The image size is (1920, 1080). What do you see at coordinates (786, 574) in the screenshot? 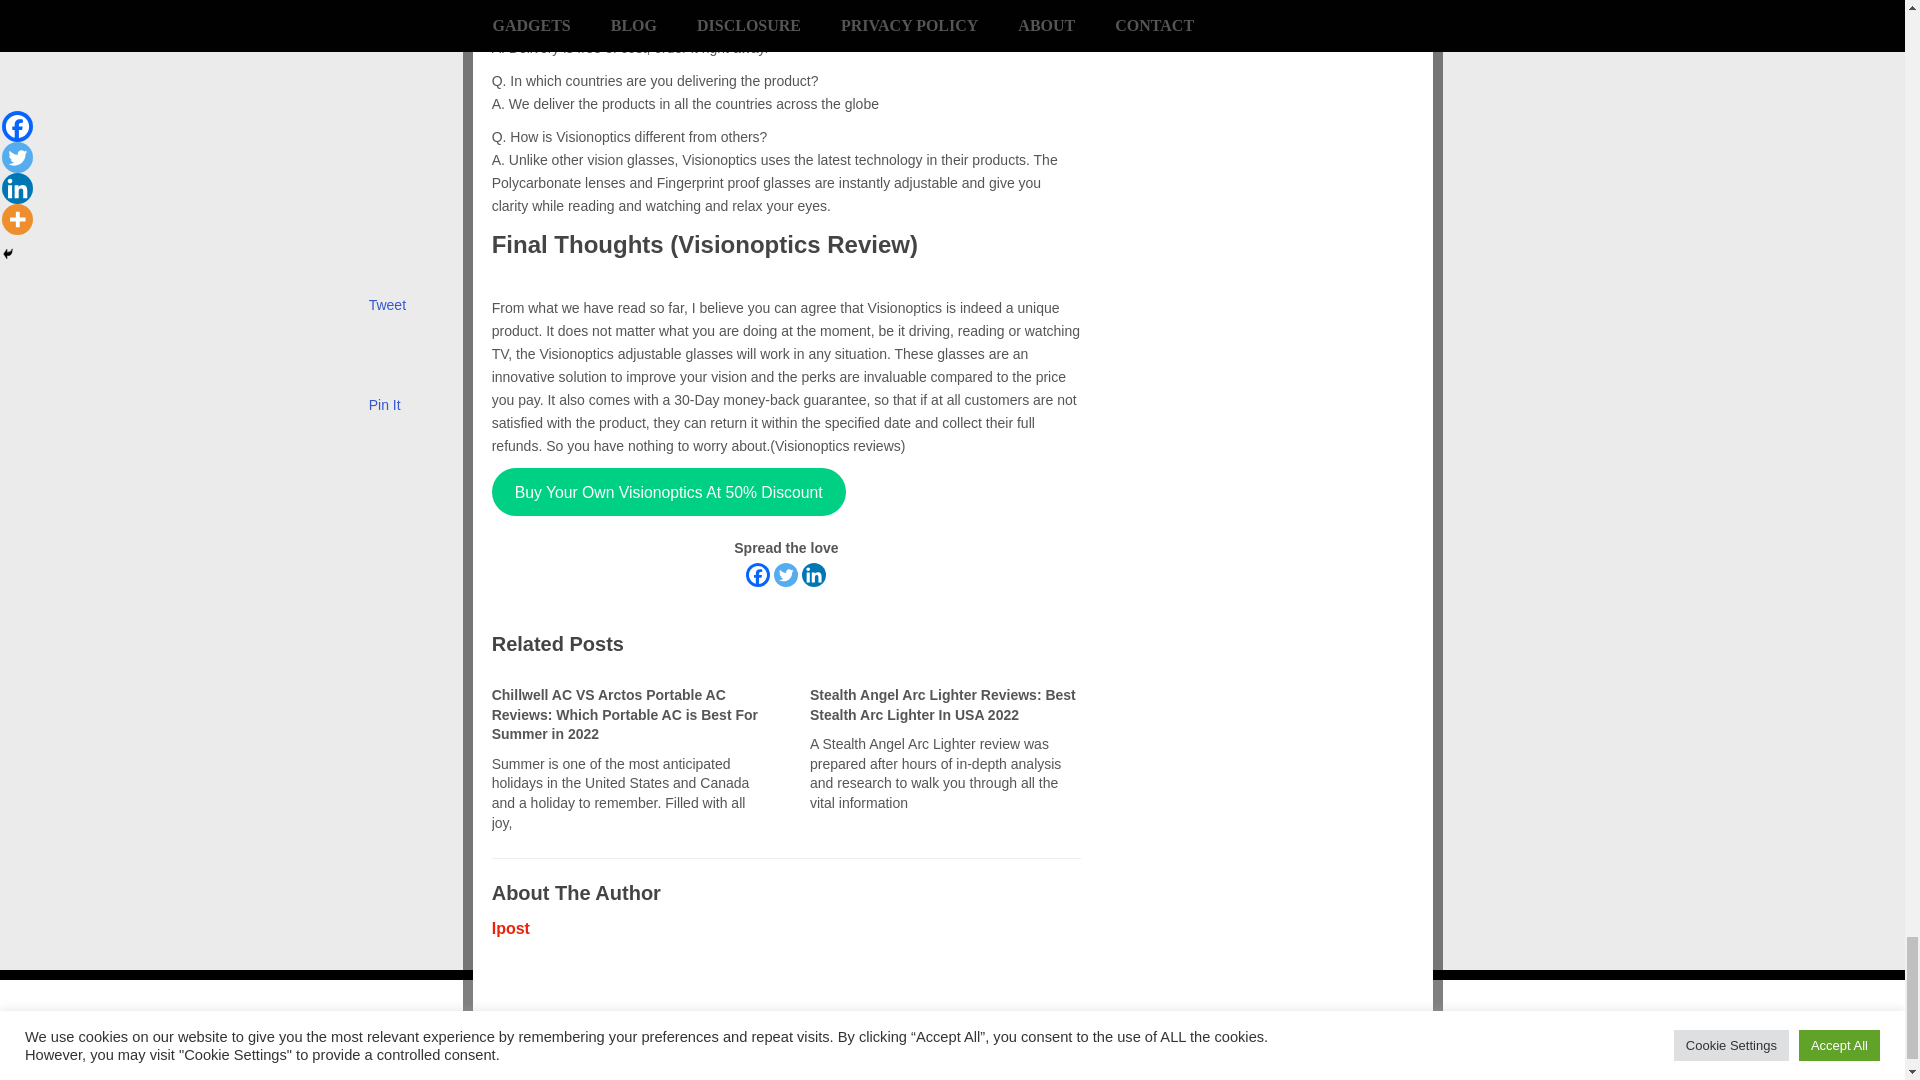
I see `Twitter` at bounding box center [786, 574].